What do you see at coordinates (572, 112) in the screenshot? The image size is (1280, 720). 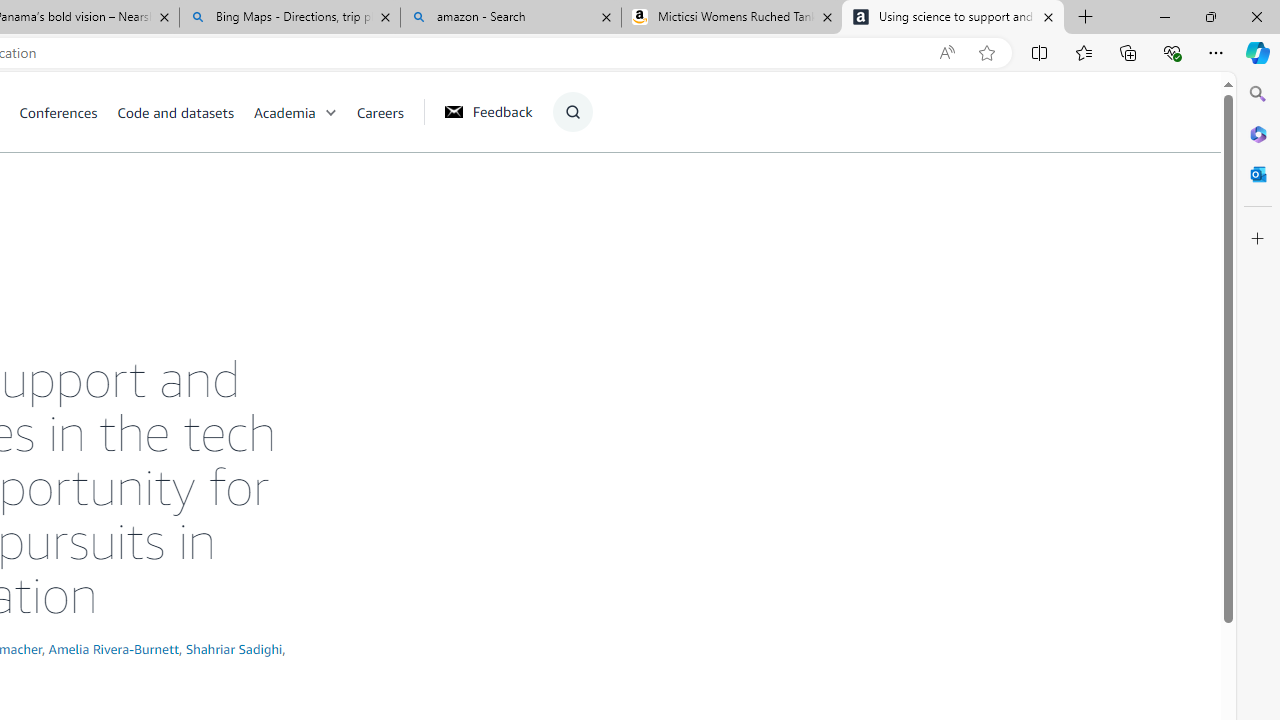 I see `Show Search Form` at bounding box center [572, 112].